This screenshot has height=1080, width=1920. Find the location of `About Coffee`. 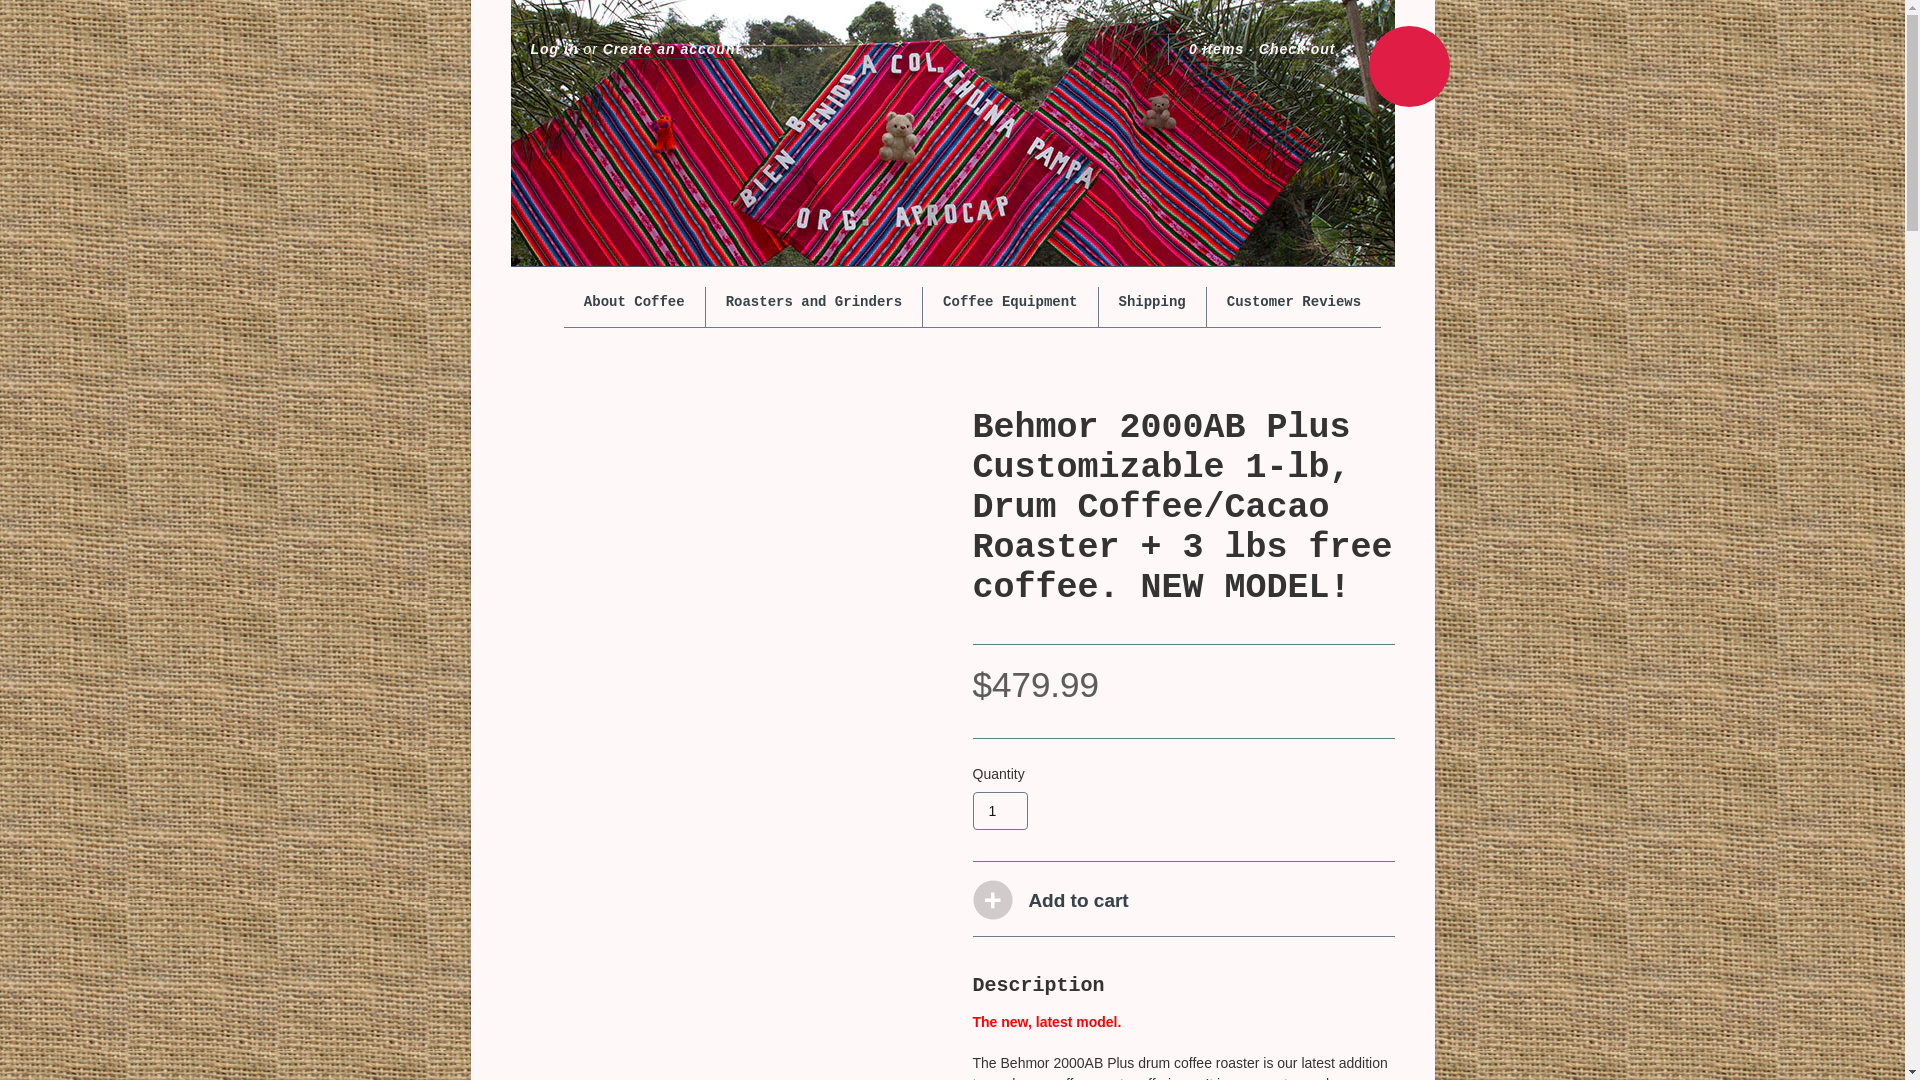

About Coffee is located at coordinates (634, 302).